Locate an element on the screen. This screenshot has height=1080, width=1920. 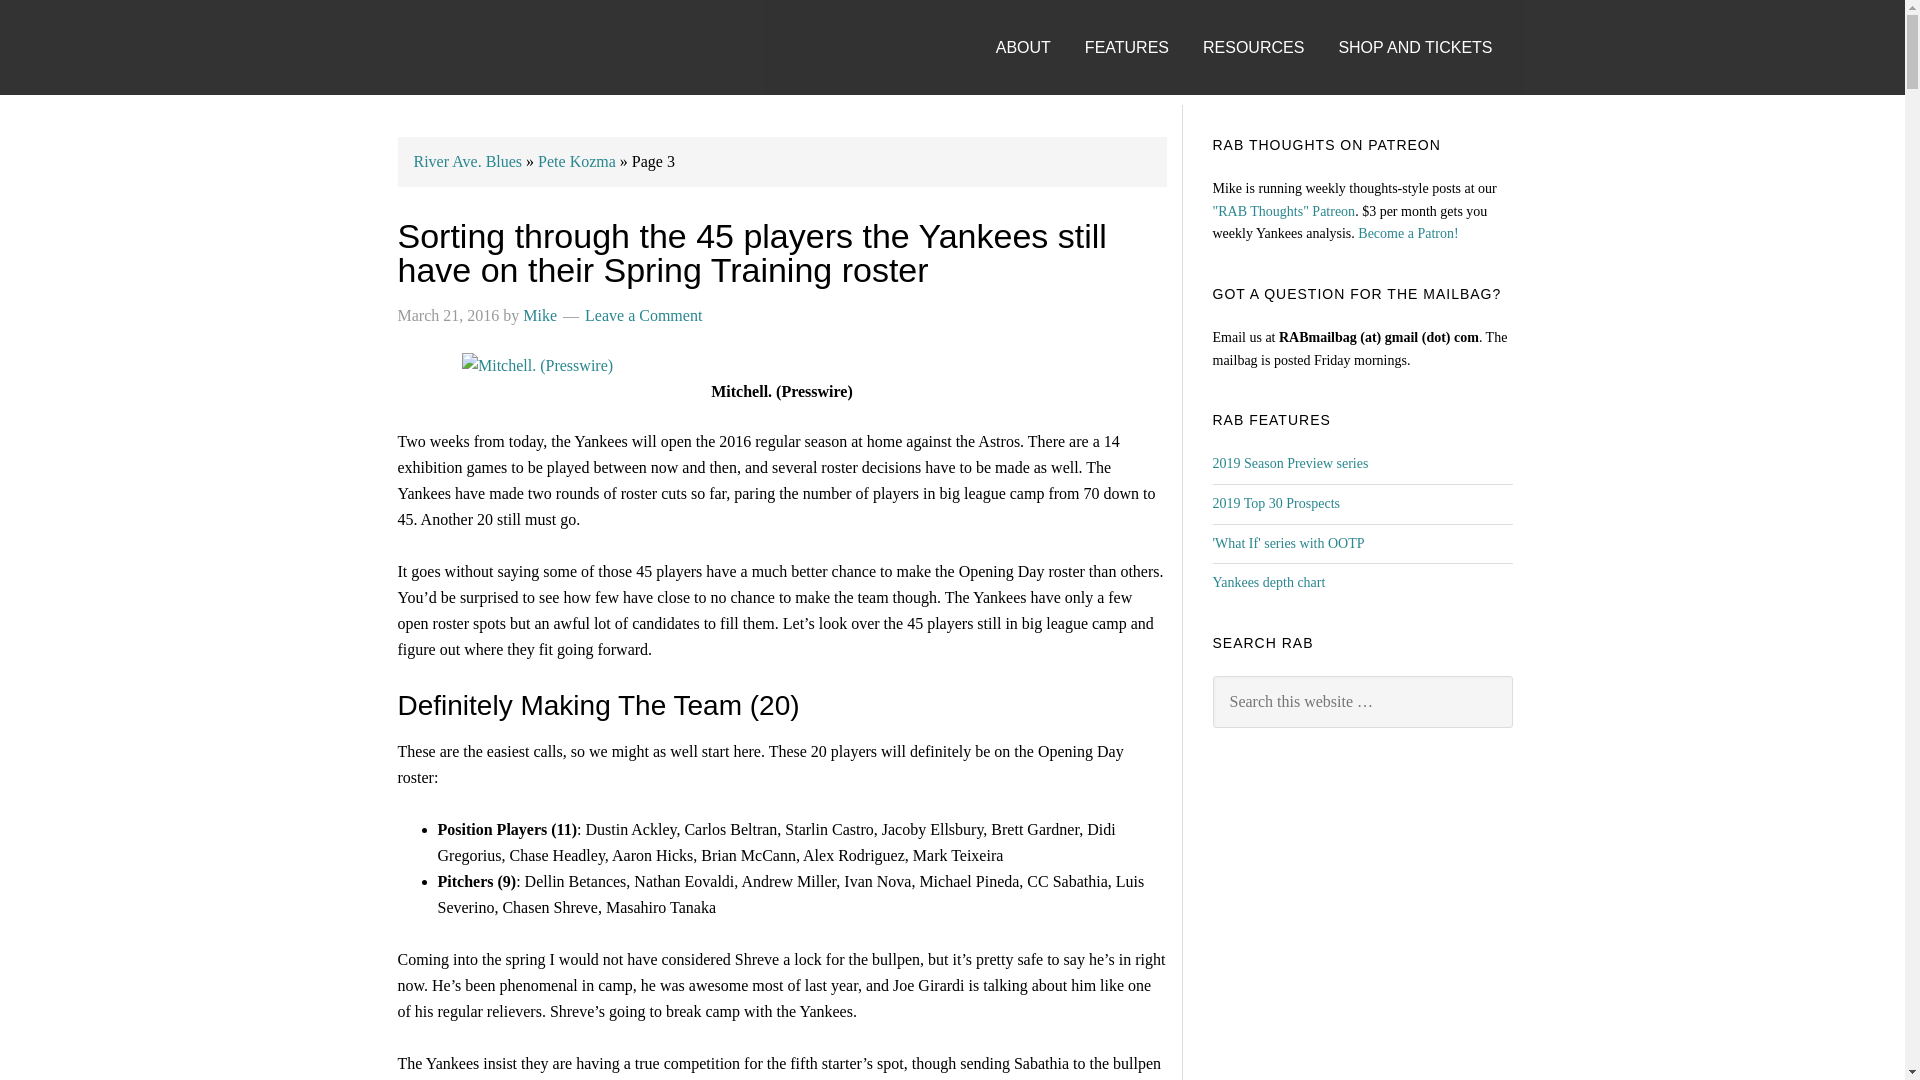
Pete Kozma is located at coordinates (576, 161).